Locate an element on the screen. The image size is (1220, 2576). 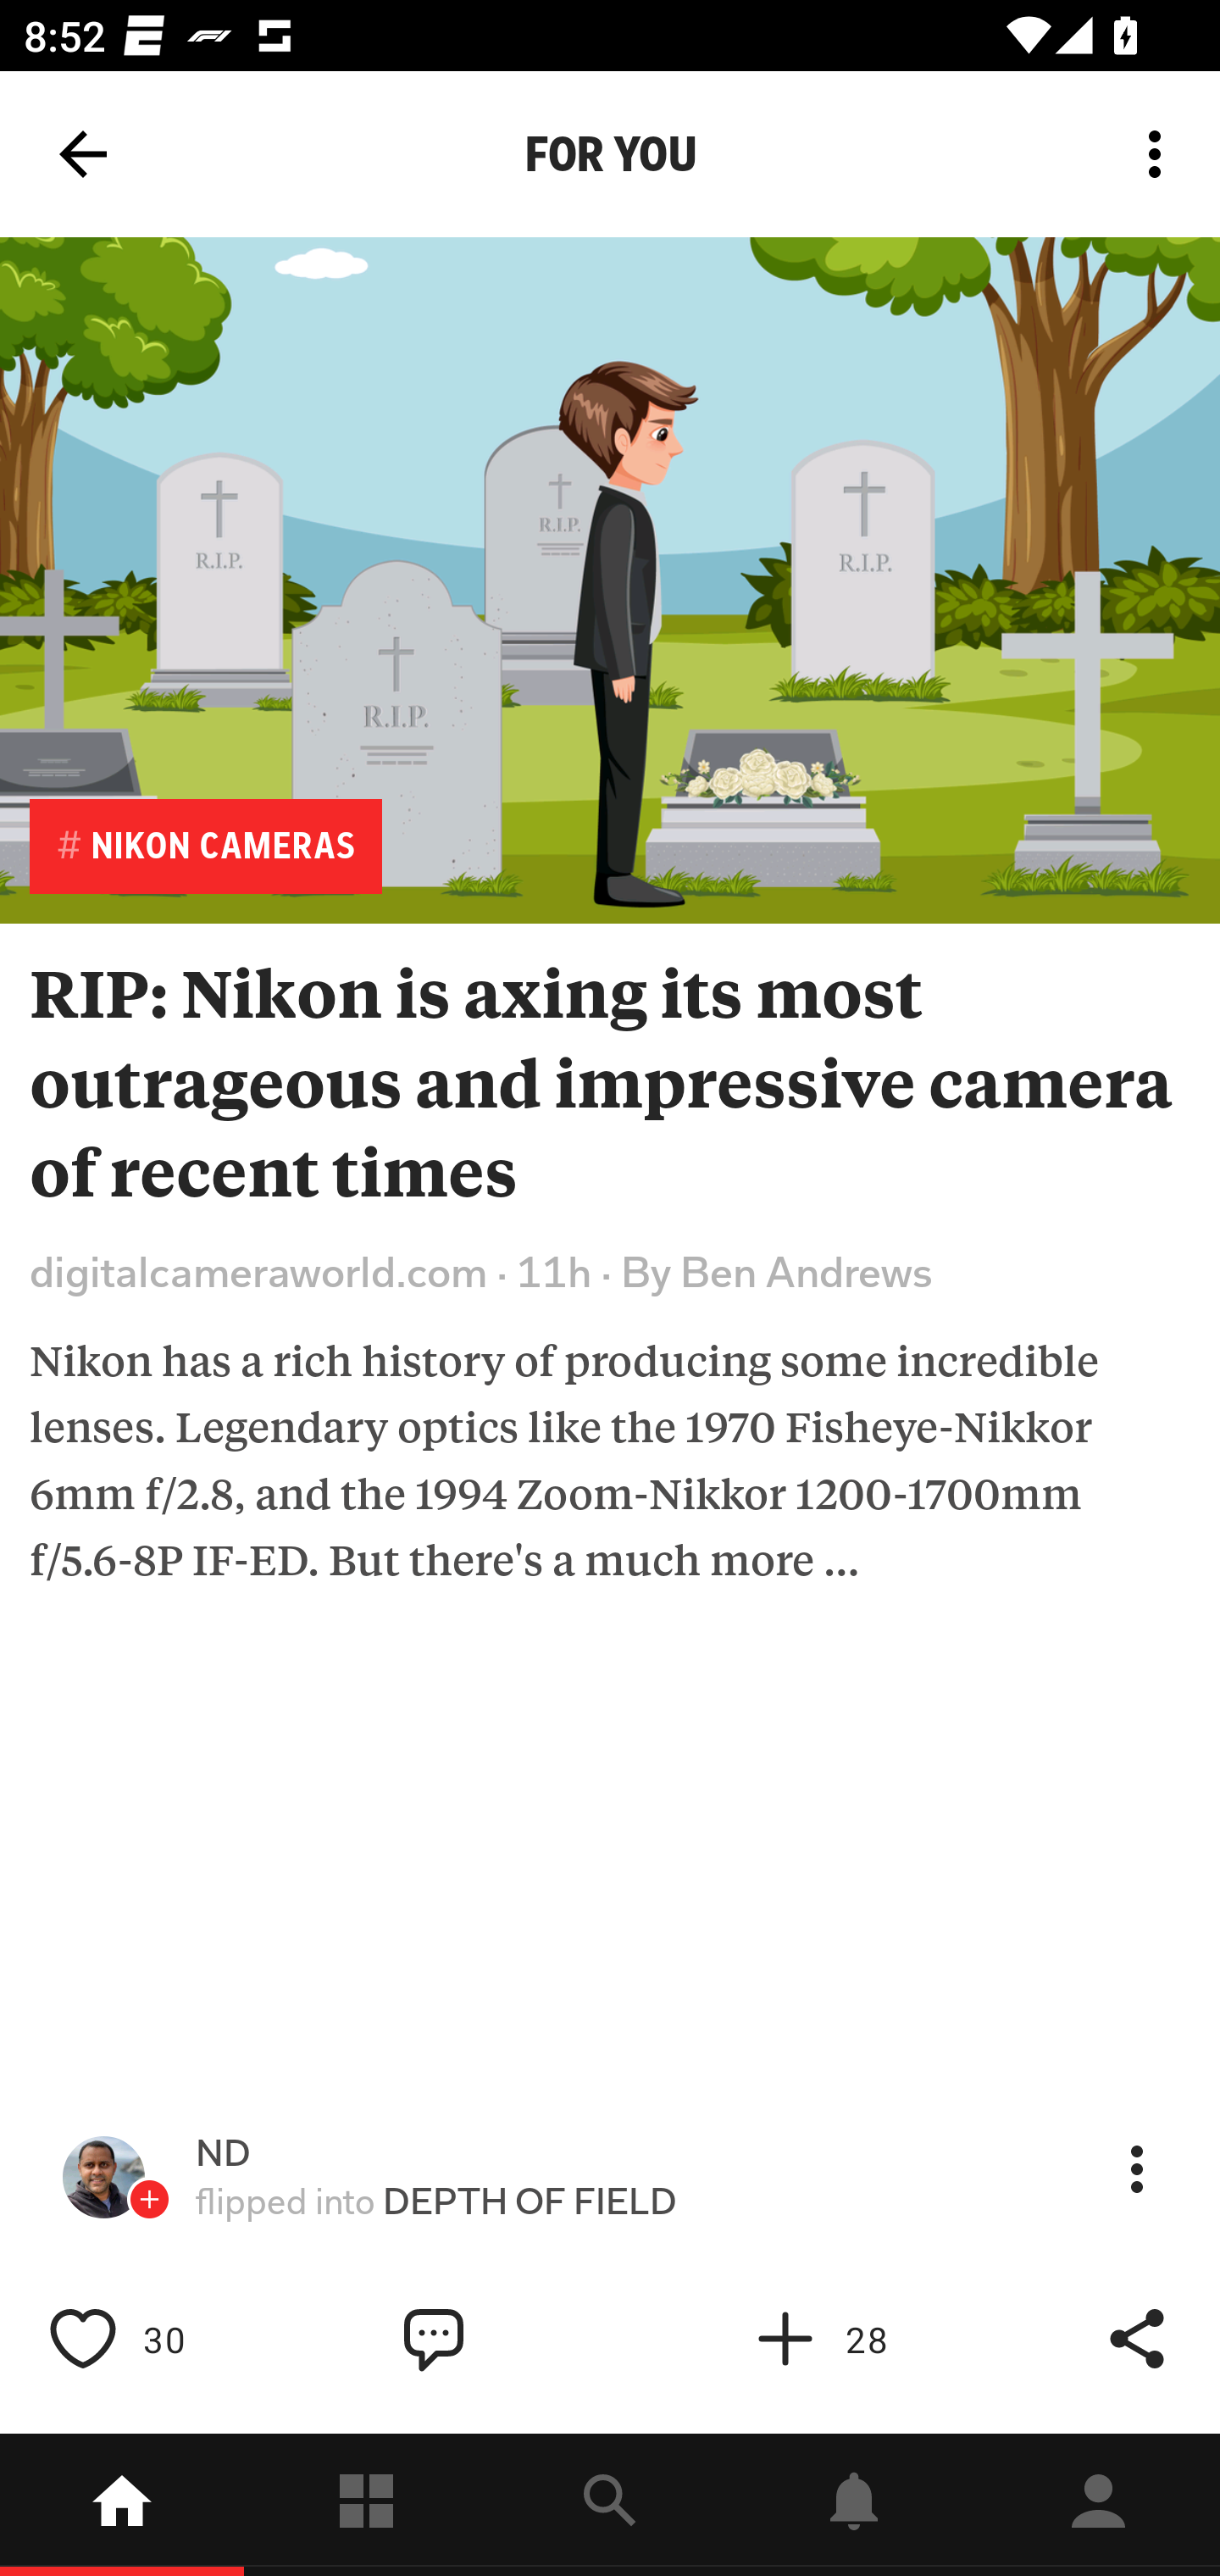
Notifications is located at coordinates (854, 2505).